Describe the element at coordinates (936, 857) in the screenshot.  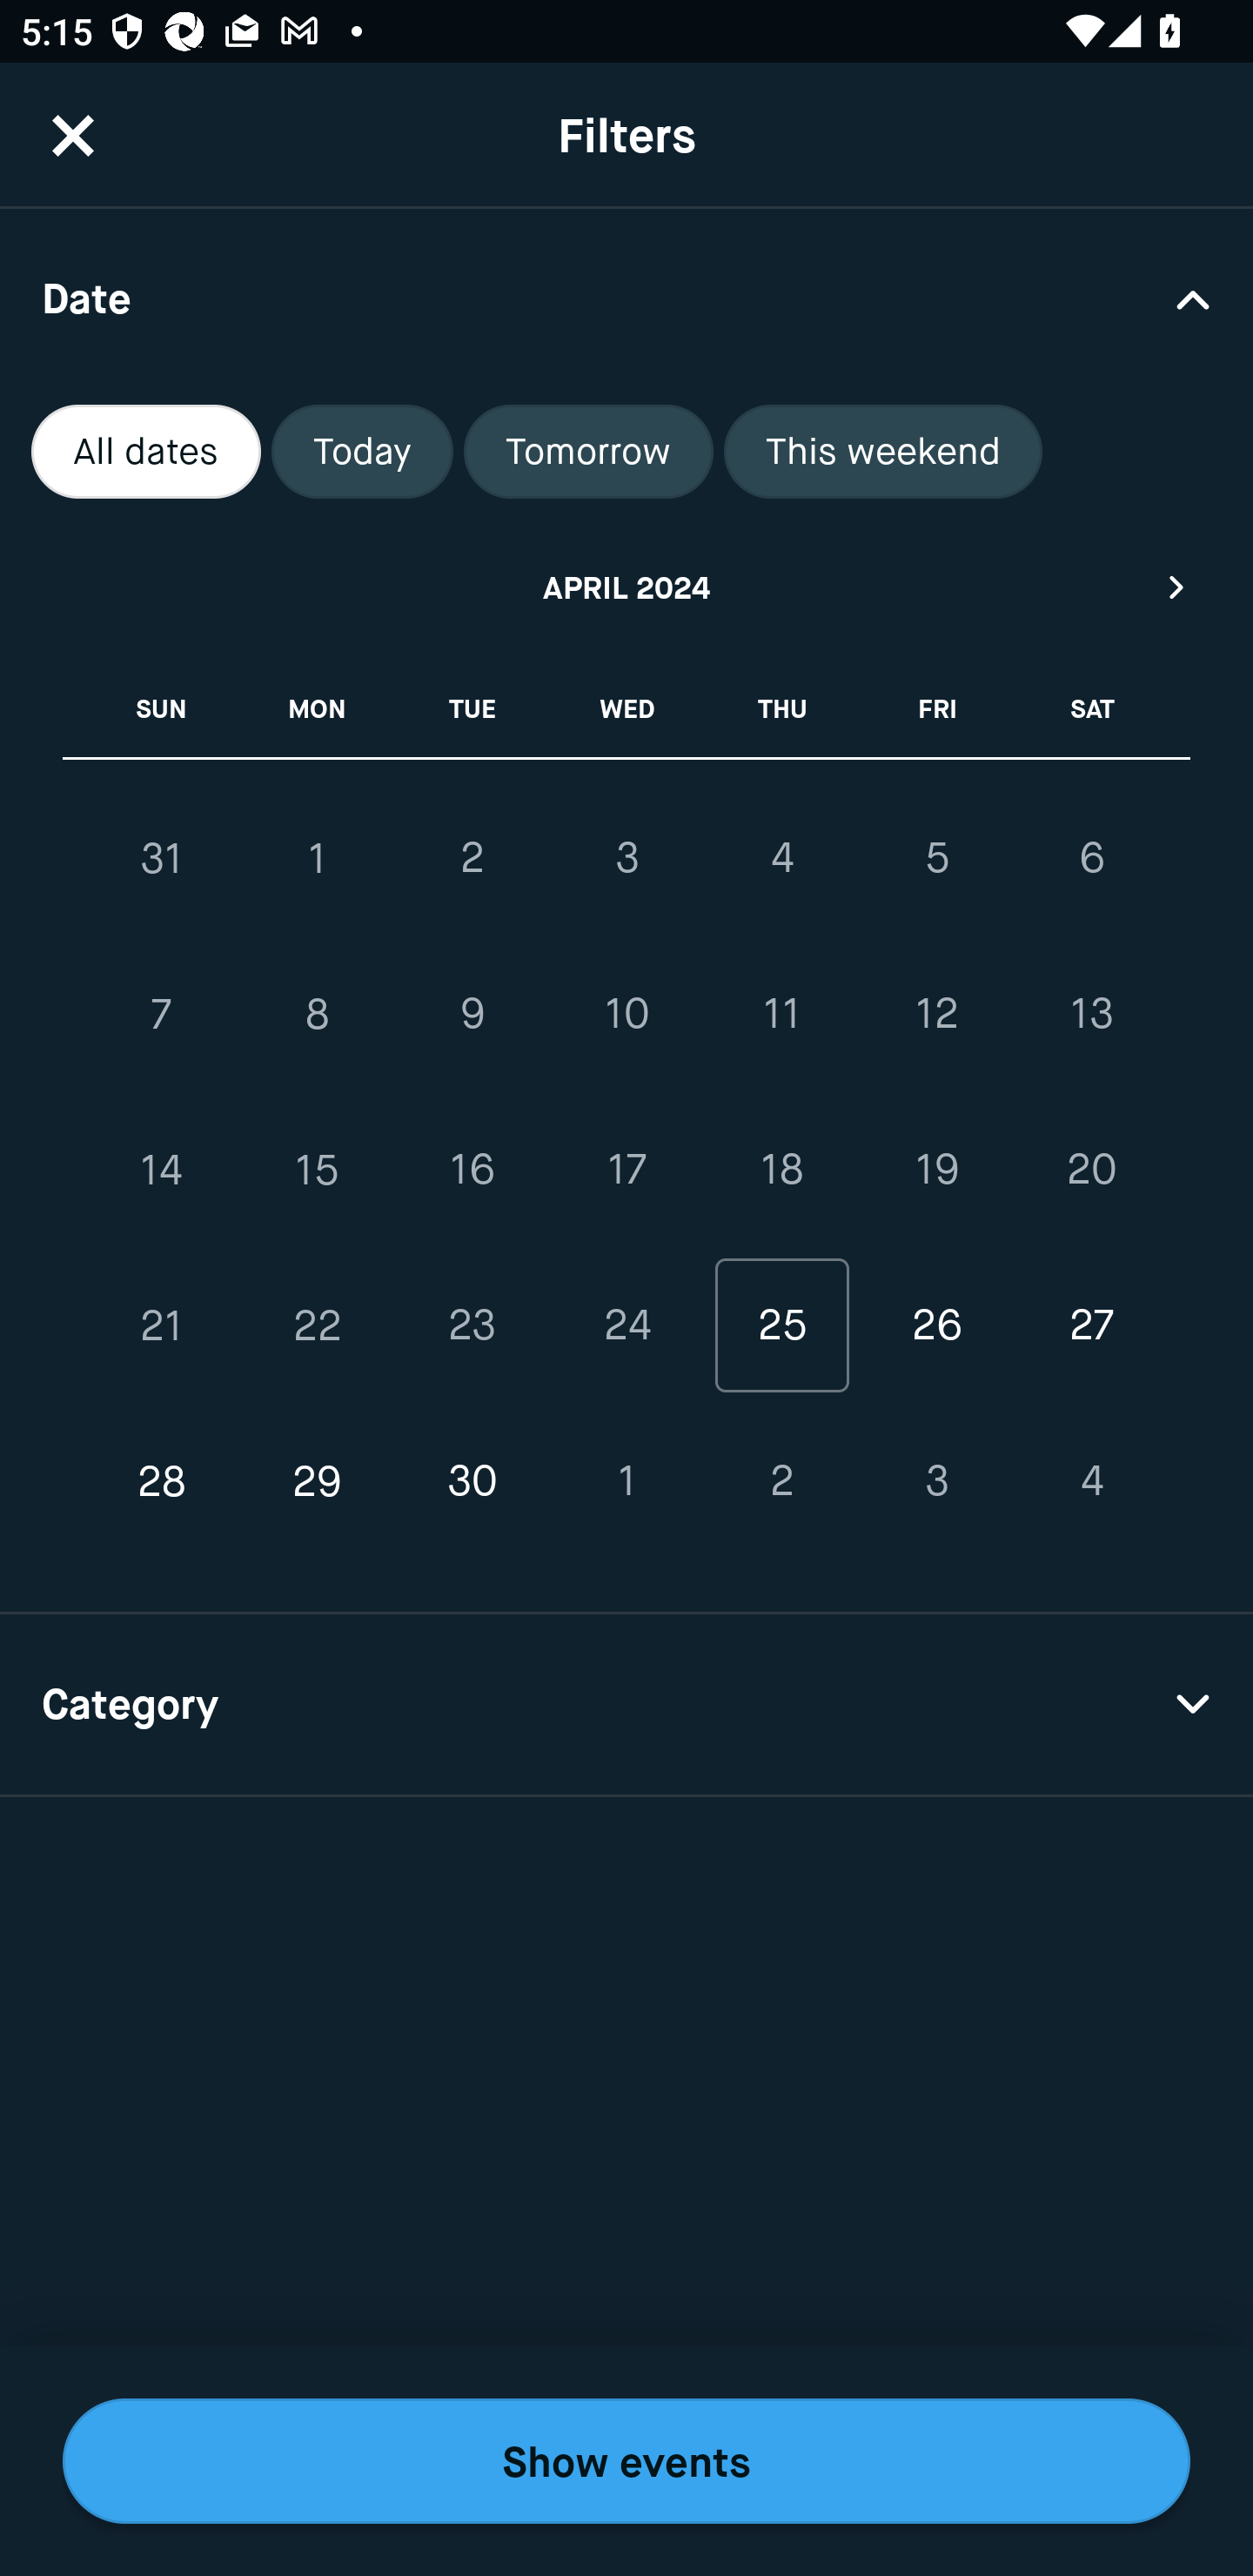
I see `5` at that location.